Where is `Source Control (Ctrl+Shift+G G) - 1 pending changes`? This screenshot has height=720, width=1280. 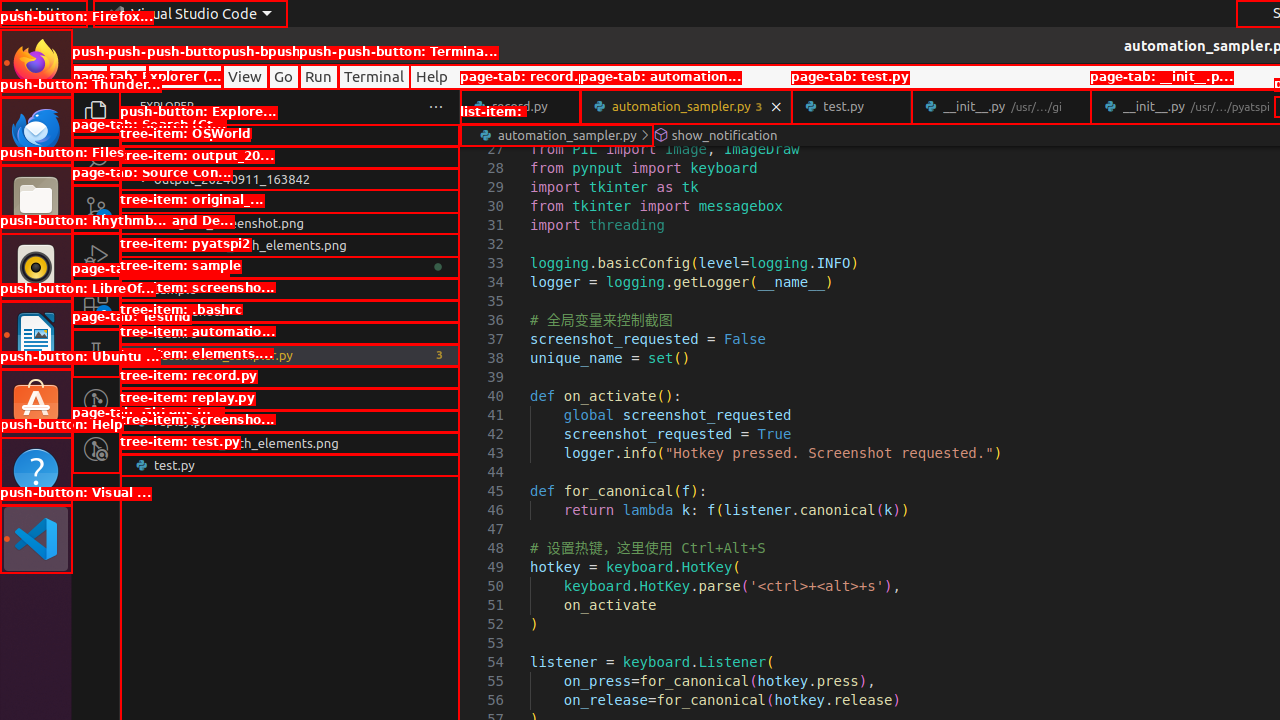 Source Control (Ctrl+Shift+G G) - 1 pending changes is located at coordinates (96, 208).